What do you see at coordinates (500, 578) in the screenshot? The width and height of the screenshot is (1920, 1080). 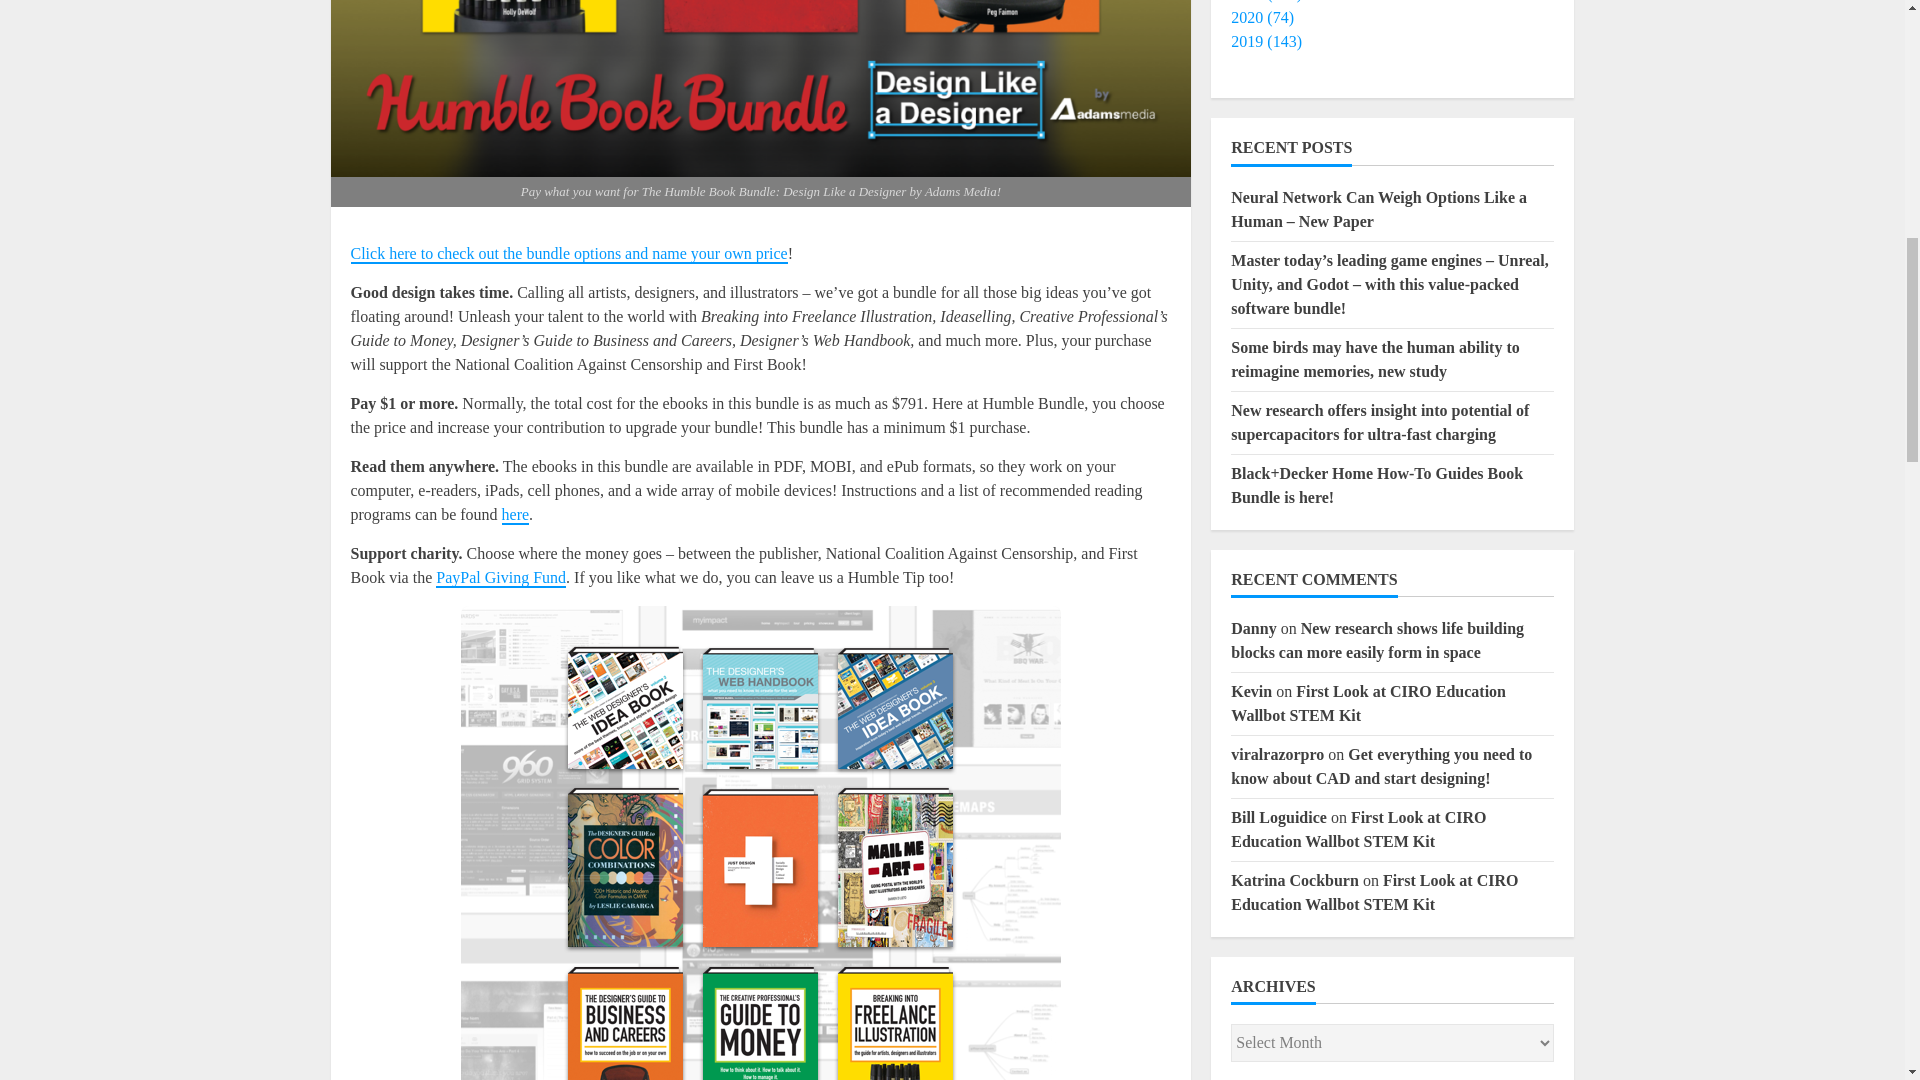 I see `PayPal Giving Fund` at bounding box center [500, 578].